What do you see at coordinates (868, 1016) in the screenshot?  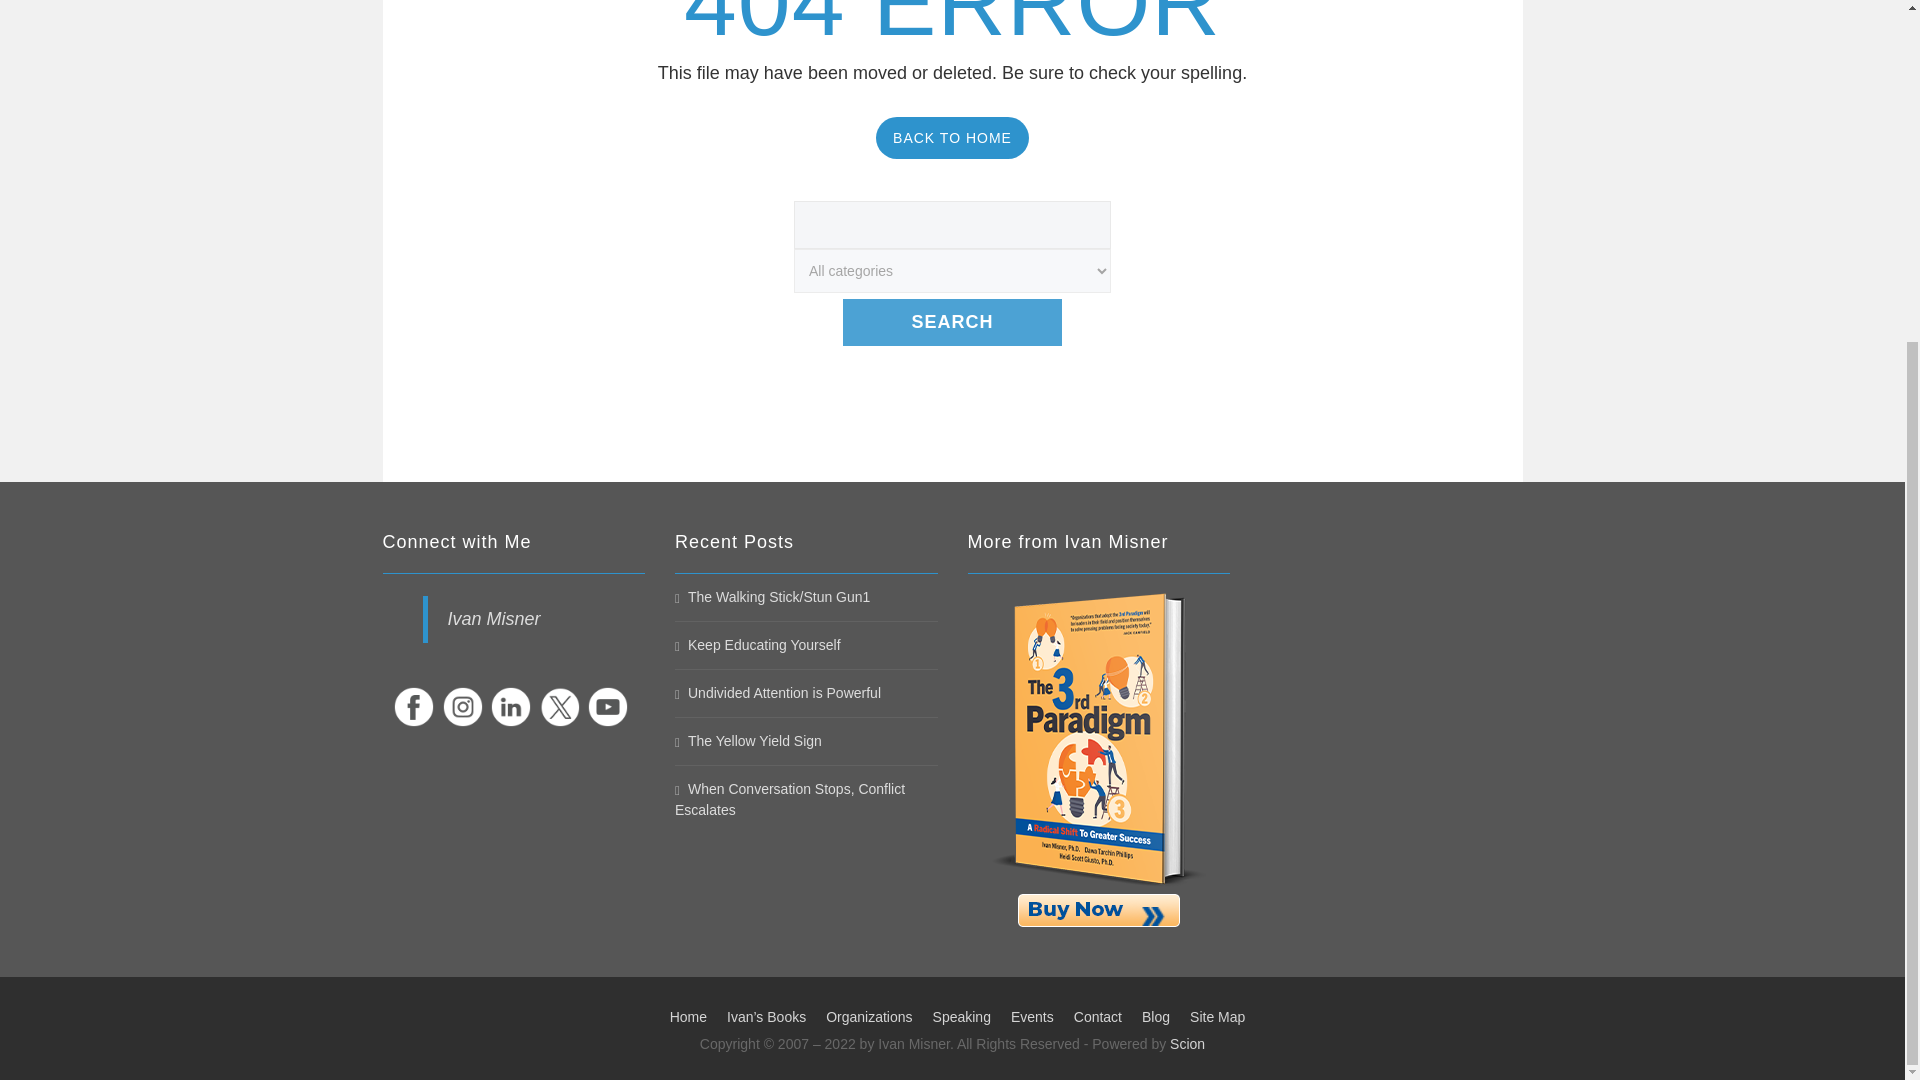 I see `Organizations` at bounding box center [868, 1016].